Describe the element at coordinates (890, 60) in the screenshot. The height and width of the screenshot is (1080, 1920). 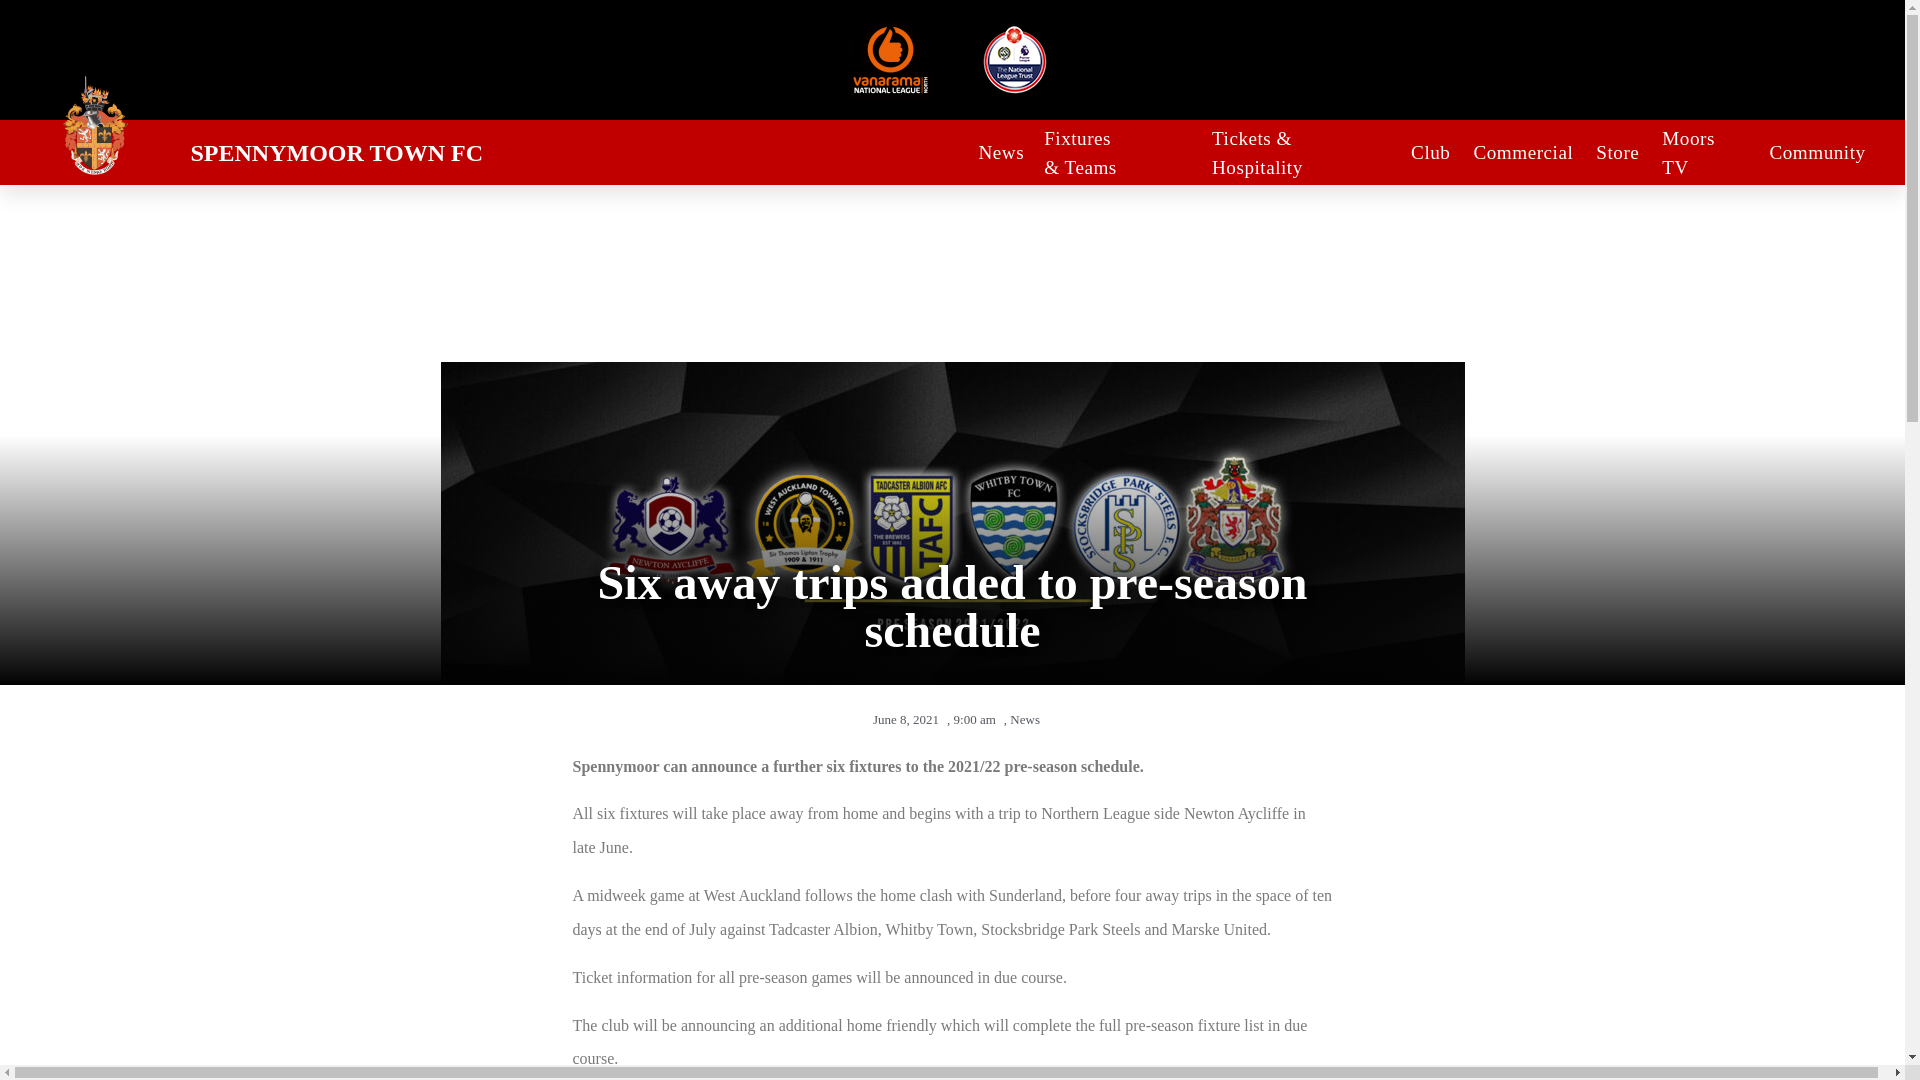
I see `1North` at that location.